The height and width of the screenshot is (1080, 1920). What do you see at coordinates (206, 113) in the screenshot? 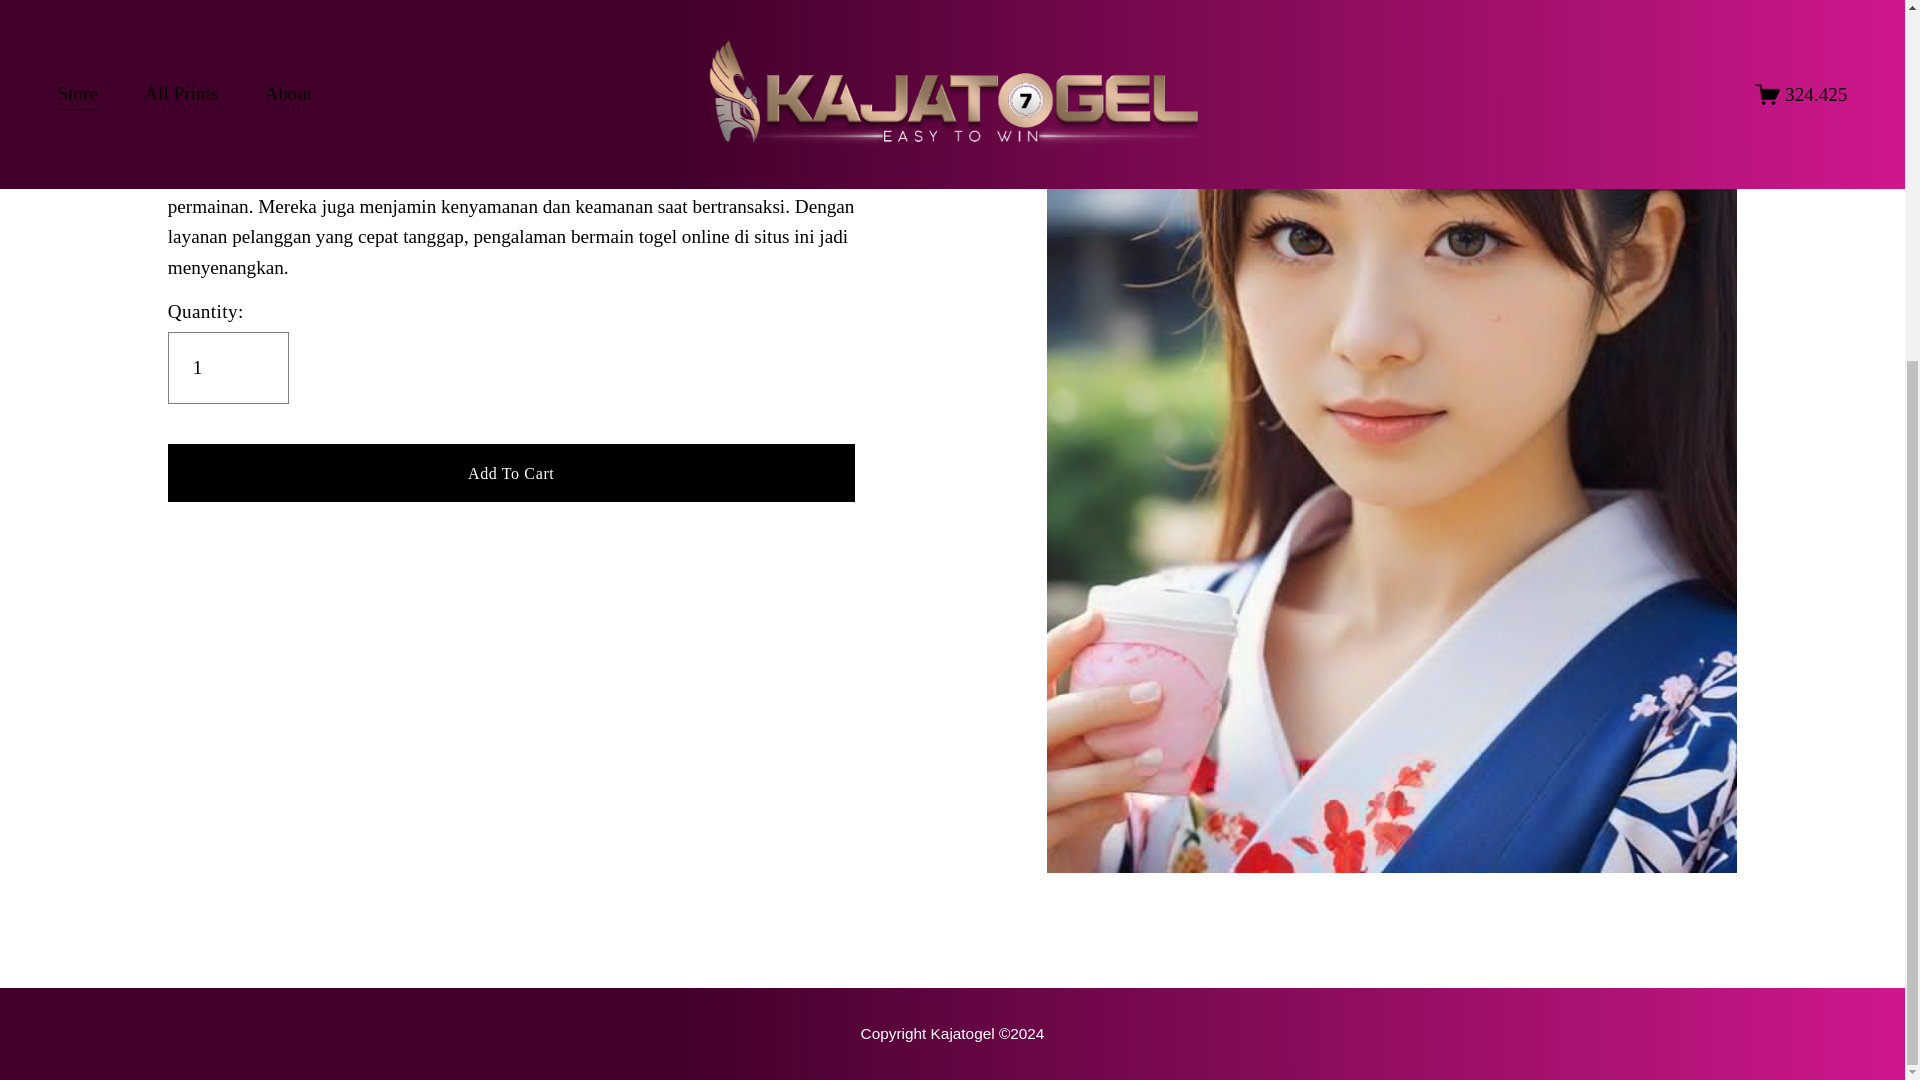
I see `Kajatogel` at bounding box center [206, 113].